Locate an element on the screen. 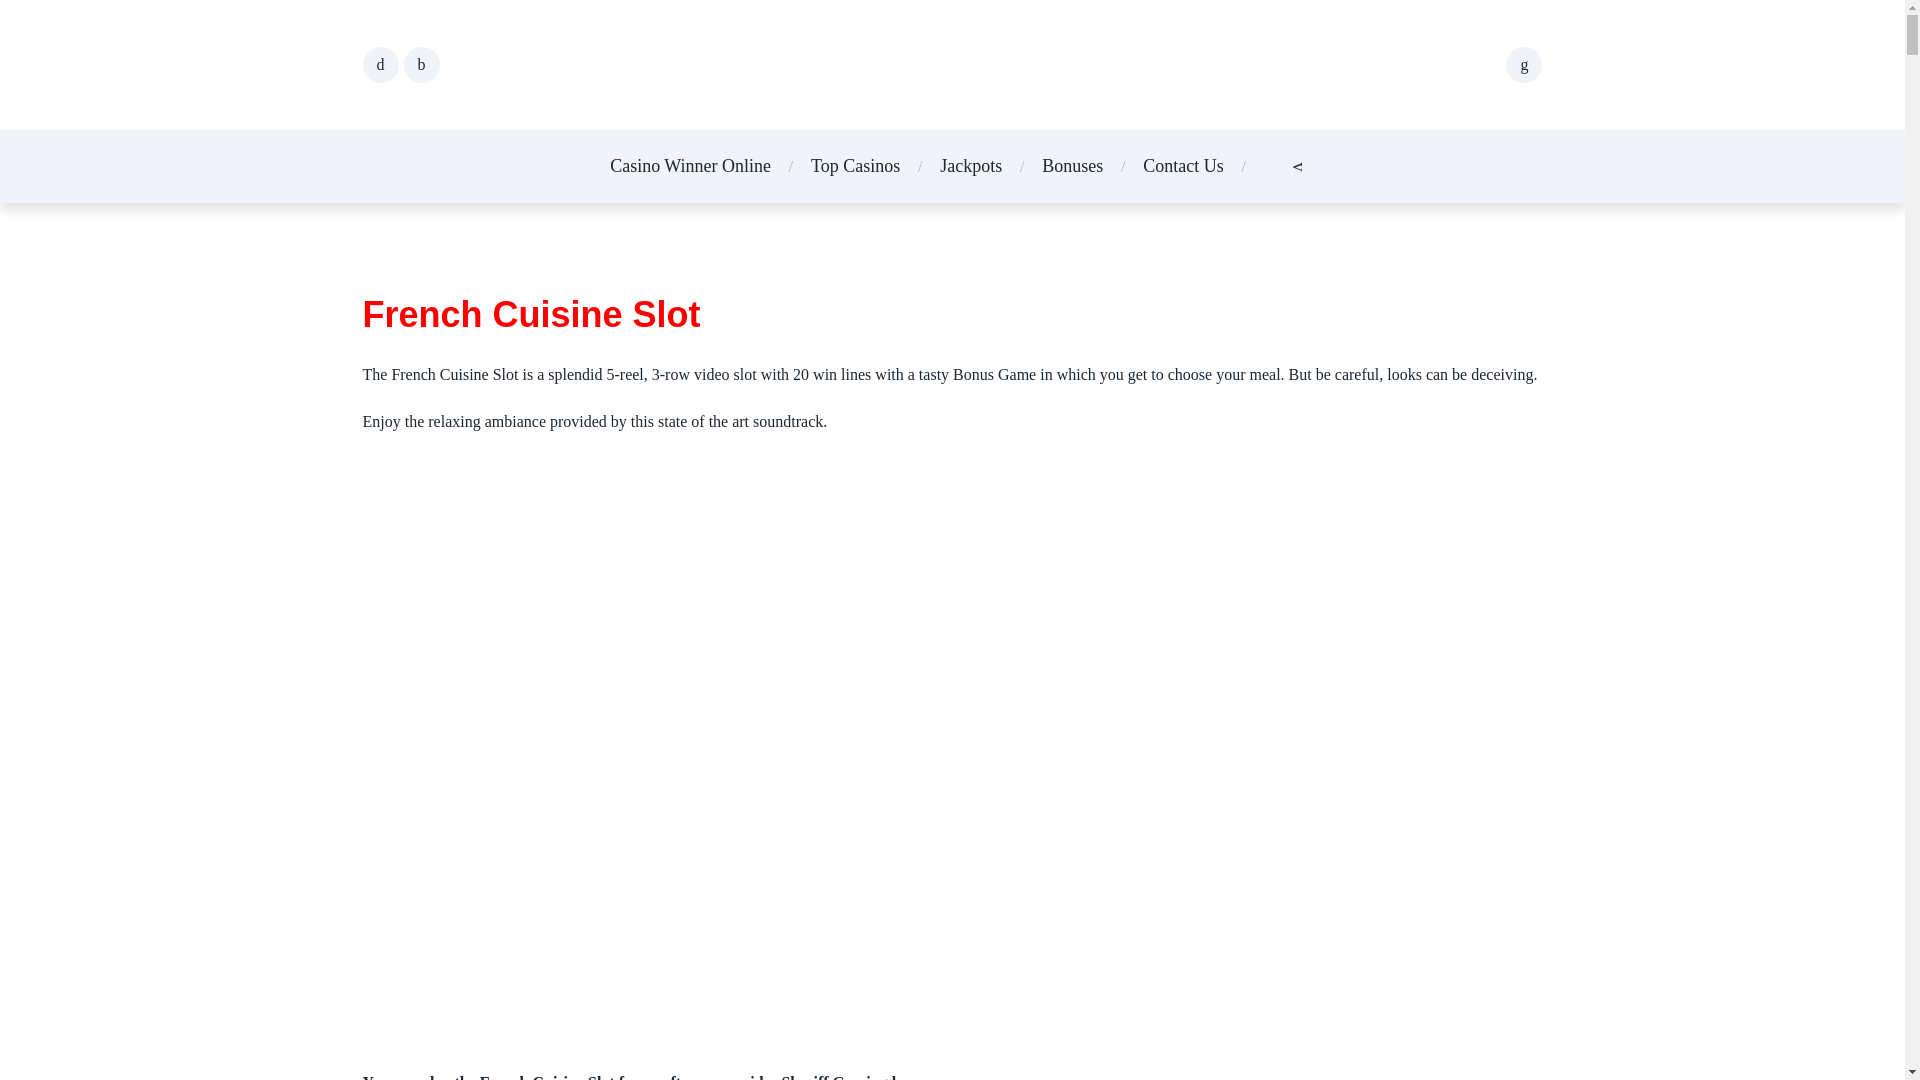 This screenshot has width=1920, height=1080. Top Casinos is located at coordinates (855, 132).